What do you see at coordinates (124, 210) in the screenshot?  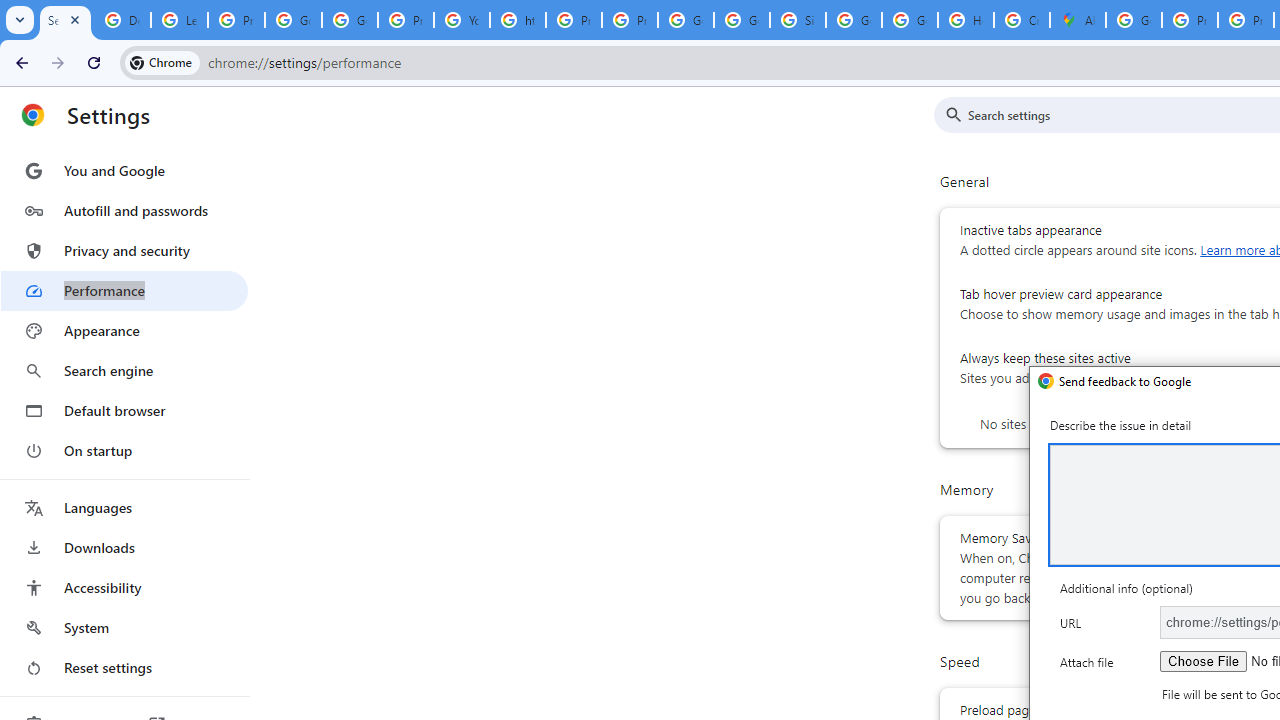 I see `Autofill and passwords` at bounding box center [124, 210].